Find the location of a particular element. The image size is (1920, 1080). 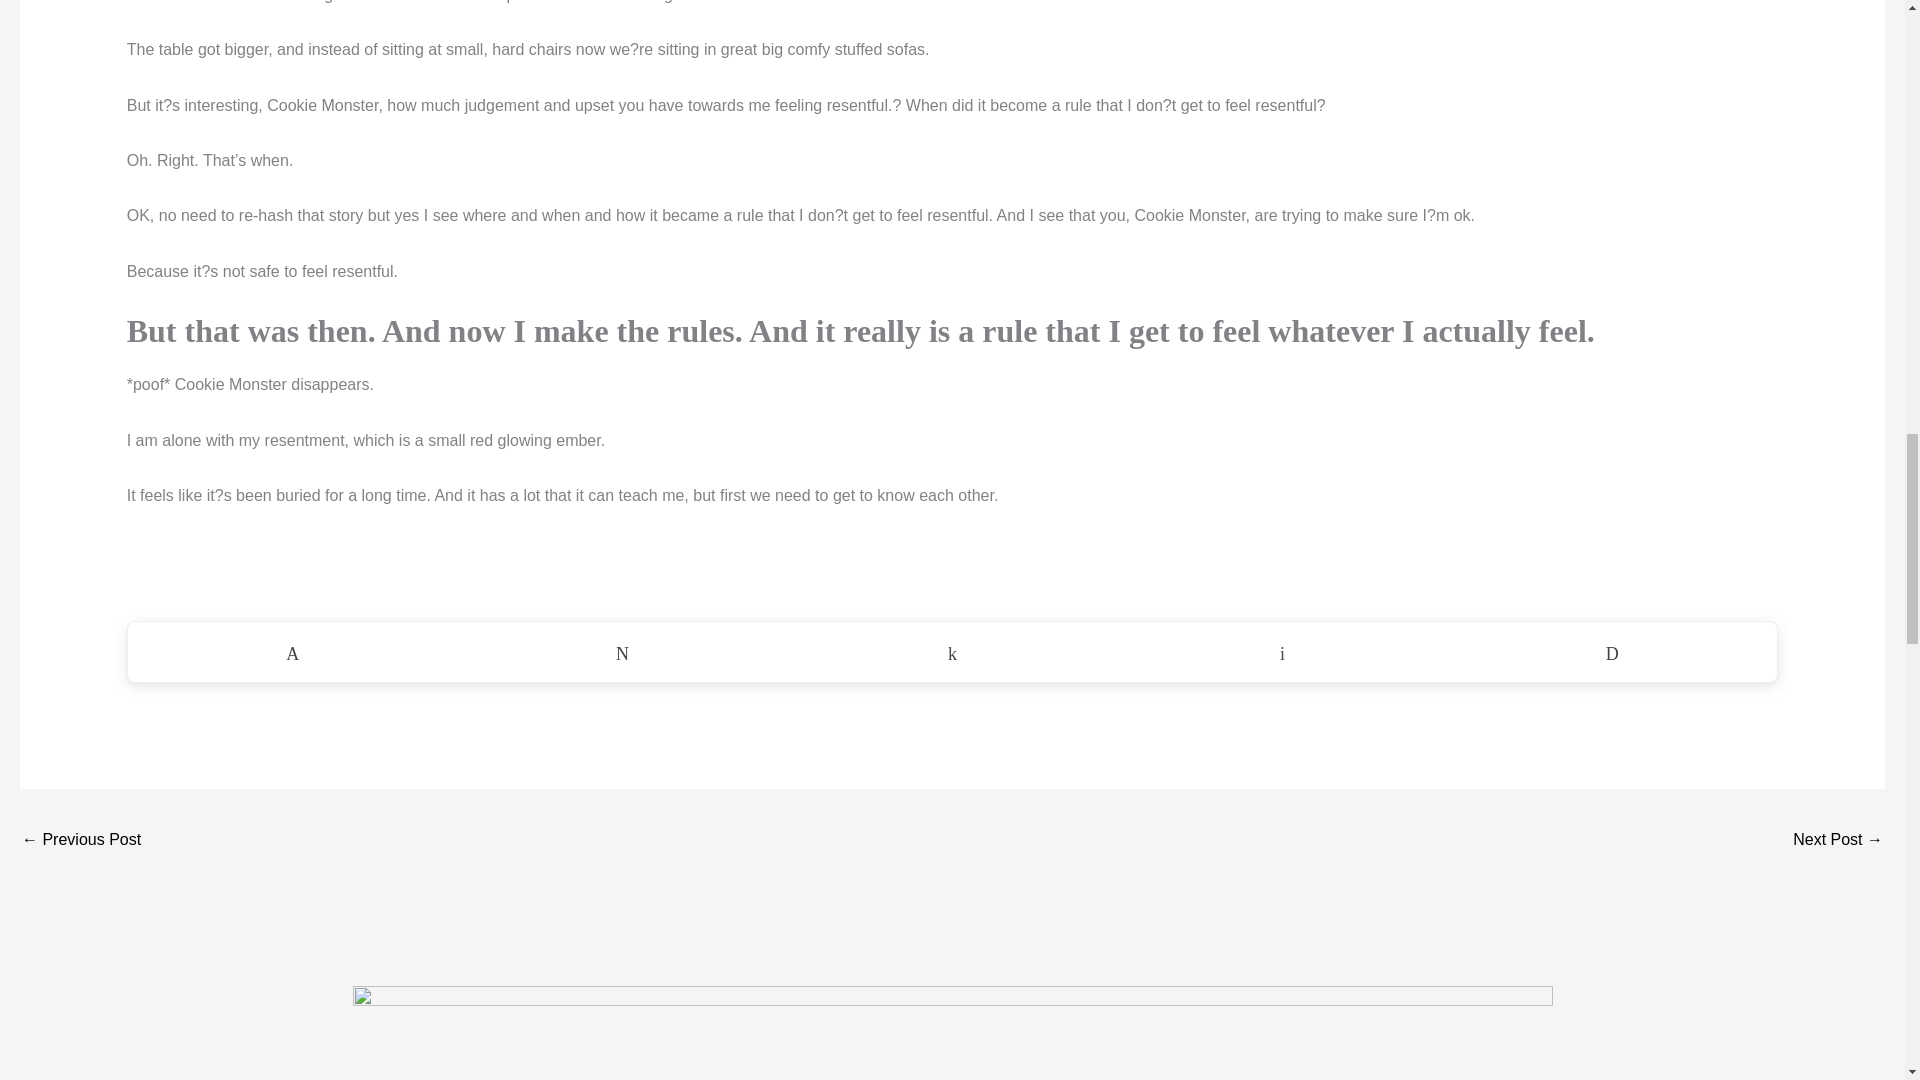

Update 38: I don't wanna. is located at coordinates (1838, 840).